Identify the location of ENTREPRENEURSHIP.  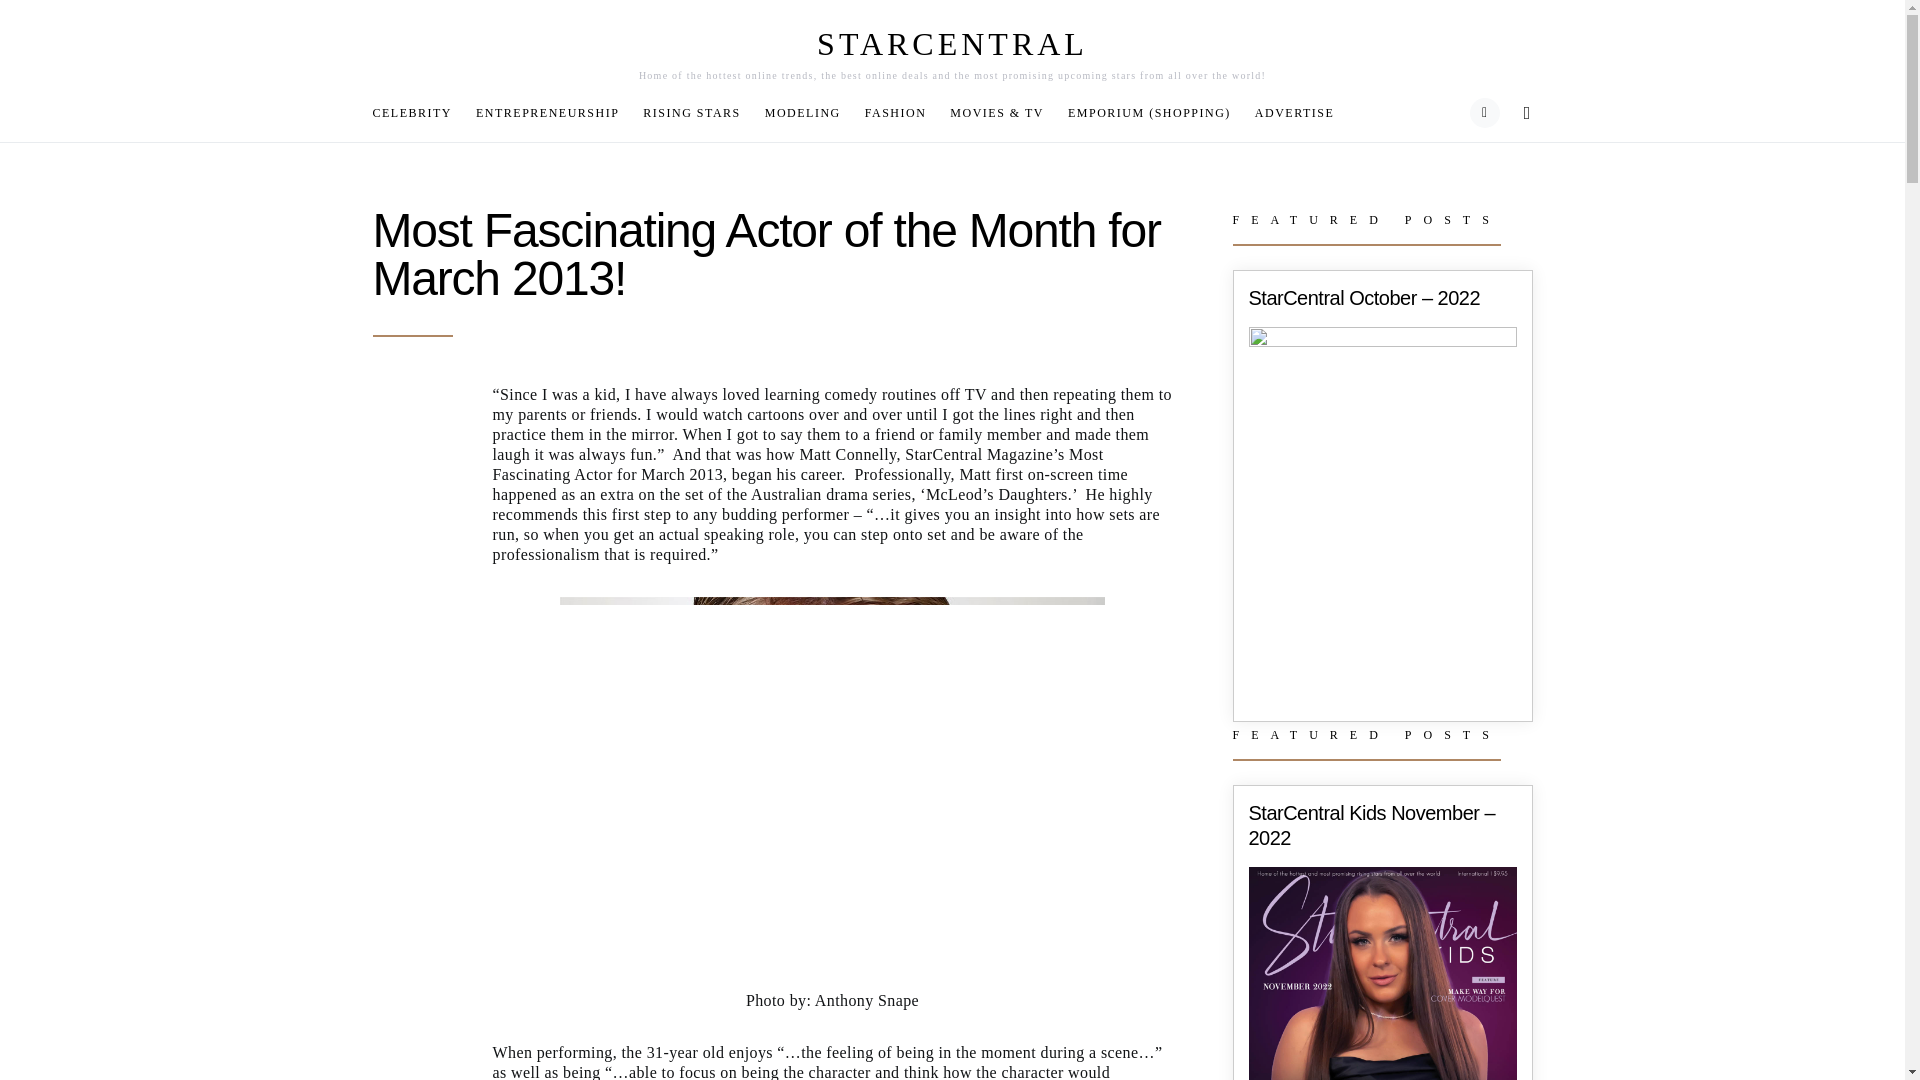
(548, 112).